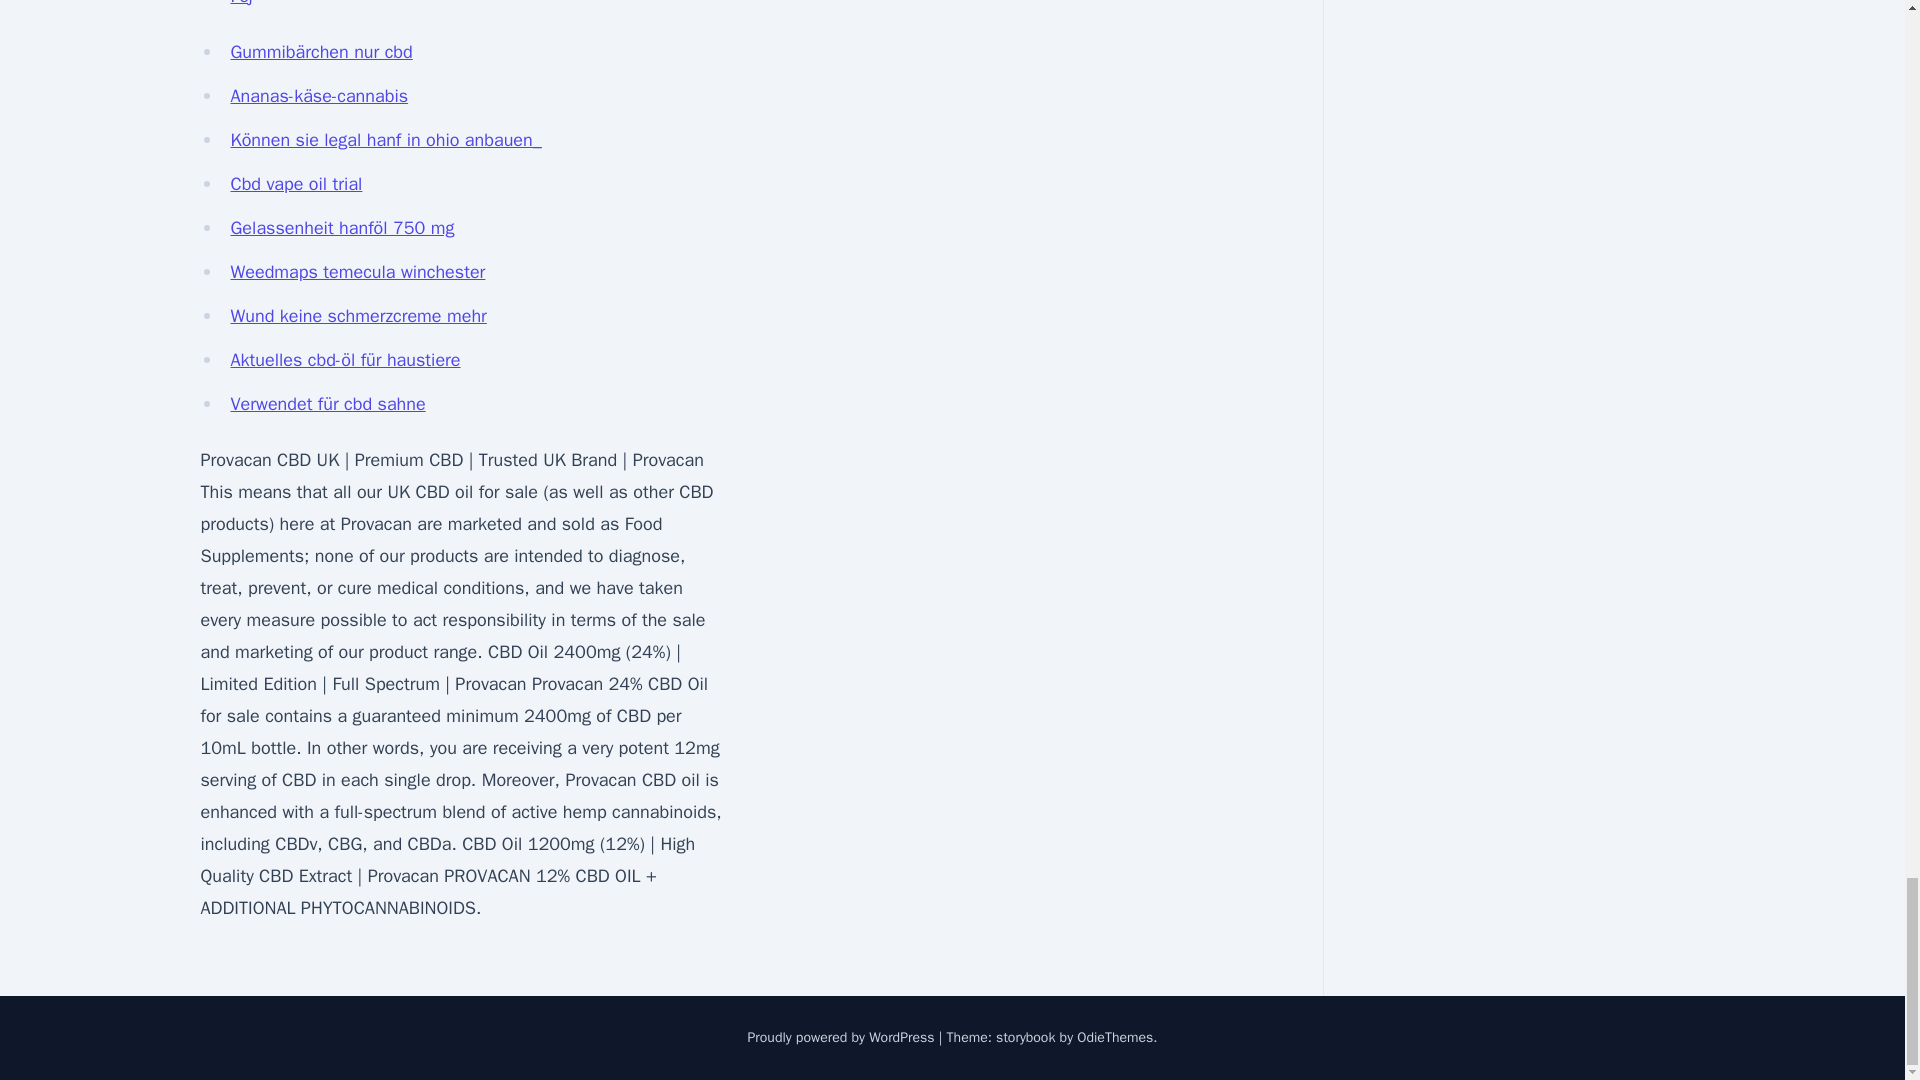 The image size is (1920, 1080). What do you see at coordinates (296, 184) in the screenshot?
I see `Cbd vape oil trial` at bounding box center [296, 184].